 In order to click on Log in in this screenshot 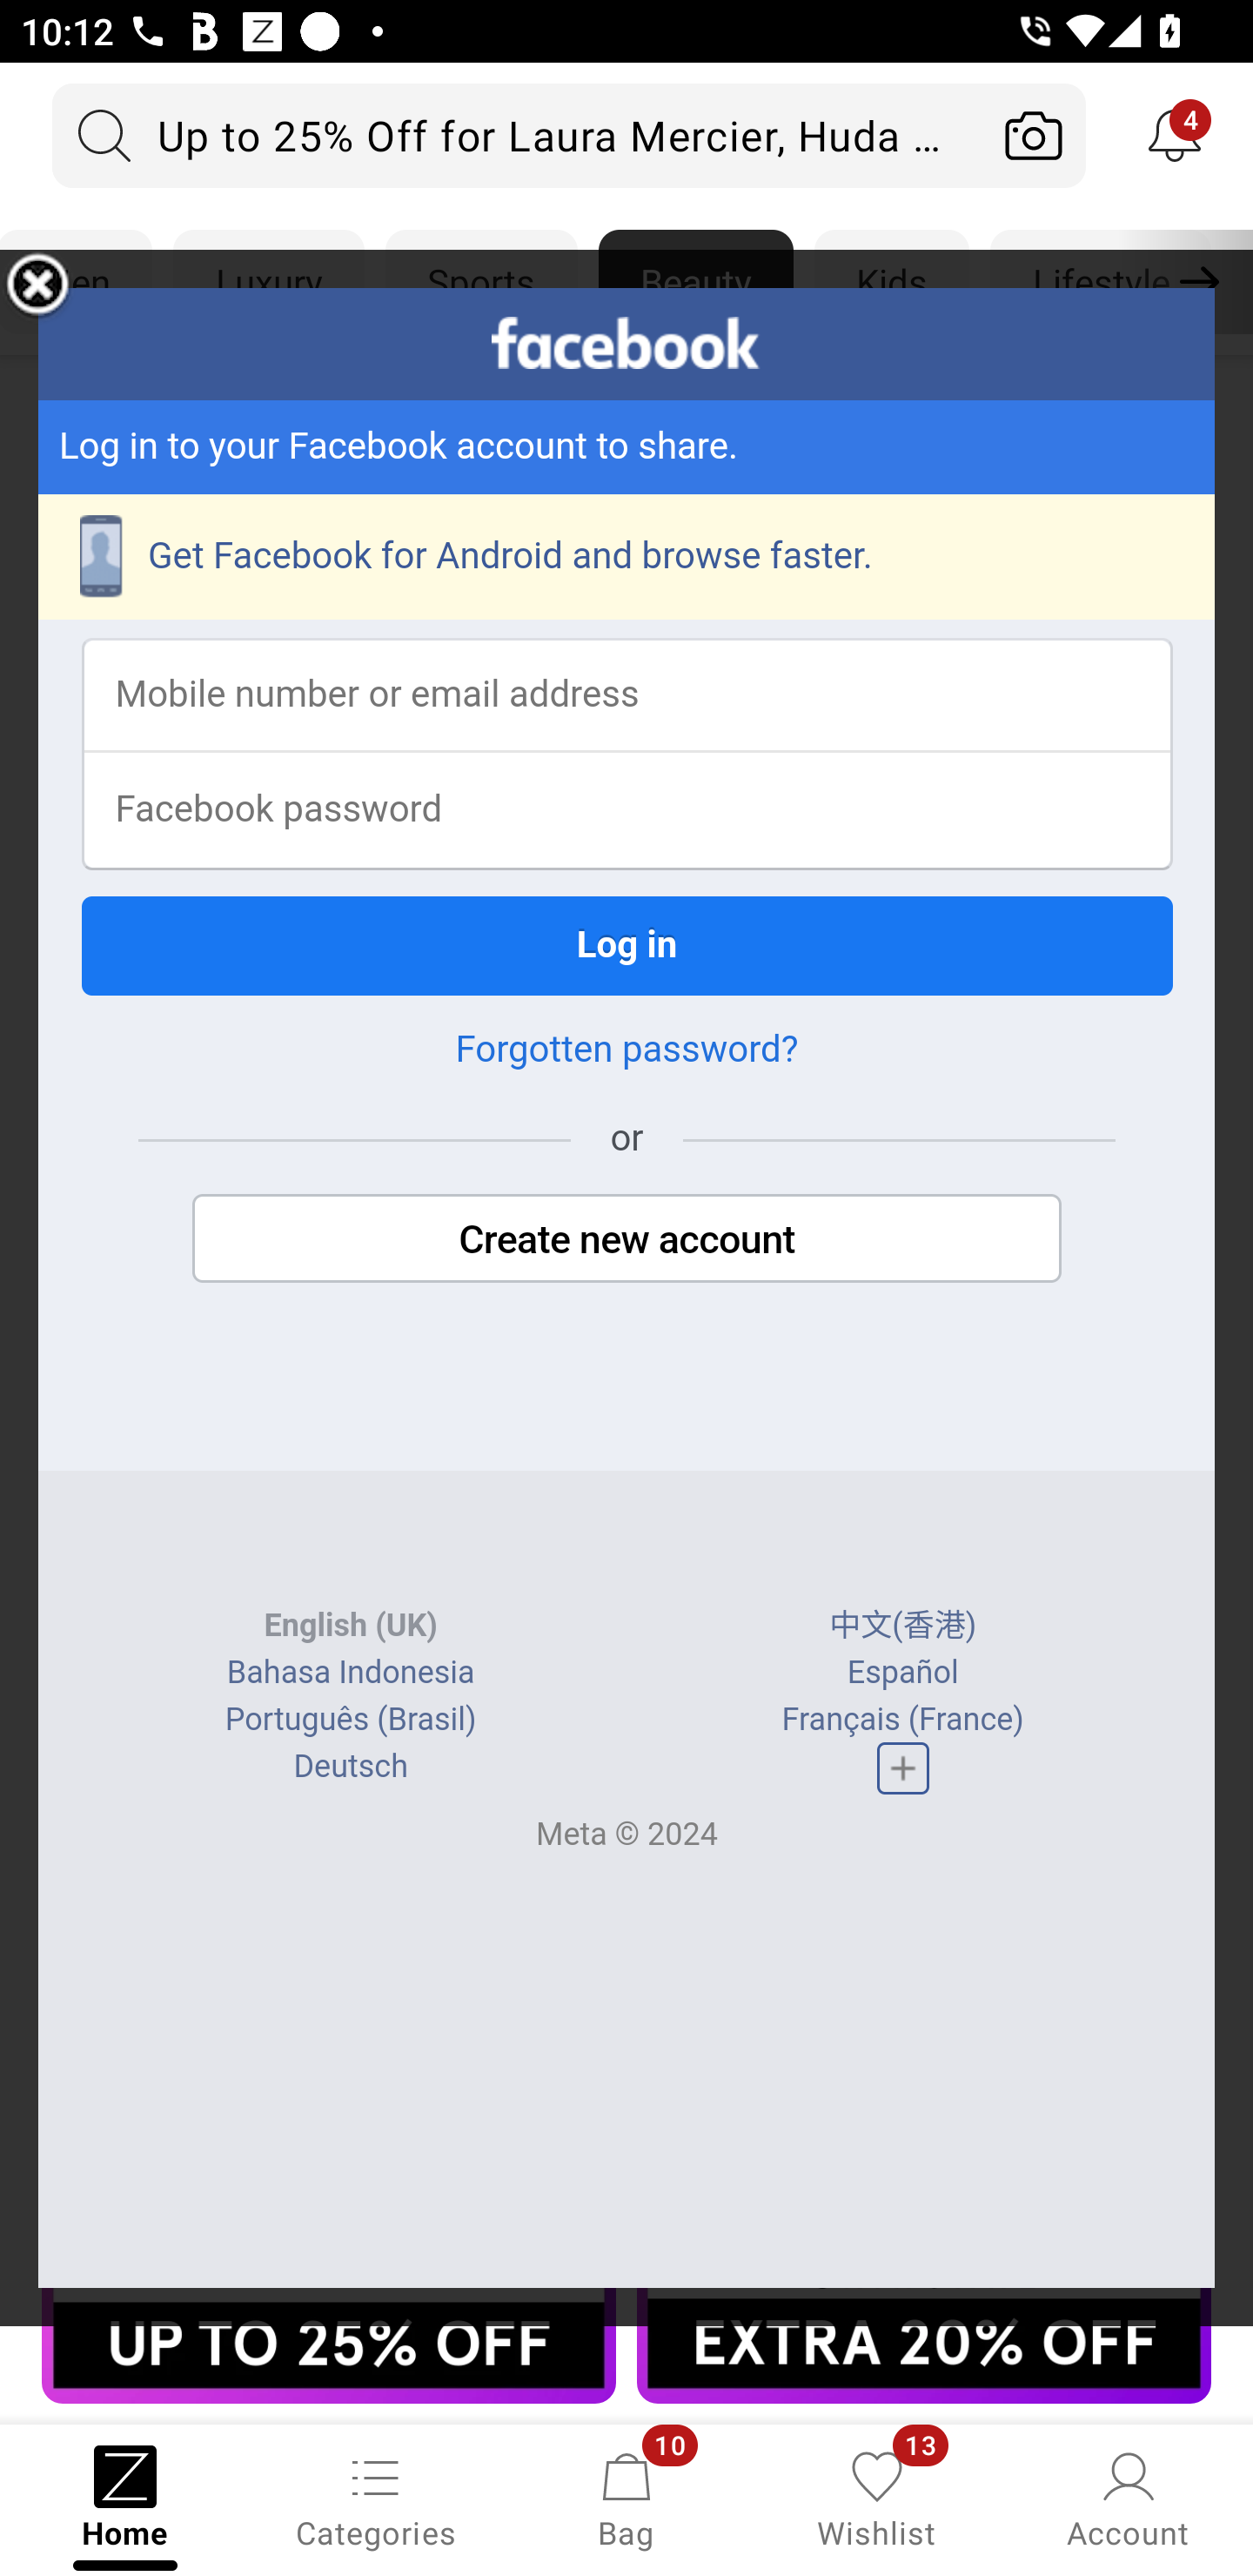, I will do `click(626, 945)`.